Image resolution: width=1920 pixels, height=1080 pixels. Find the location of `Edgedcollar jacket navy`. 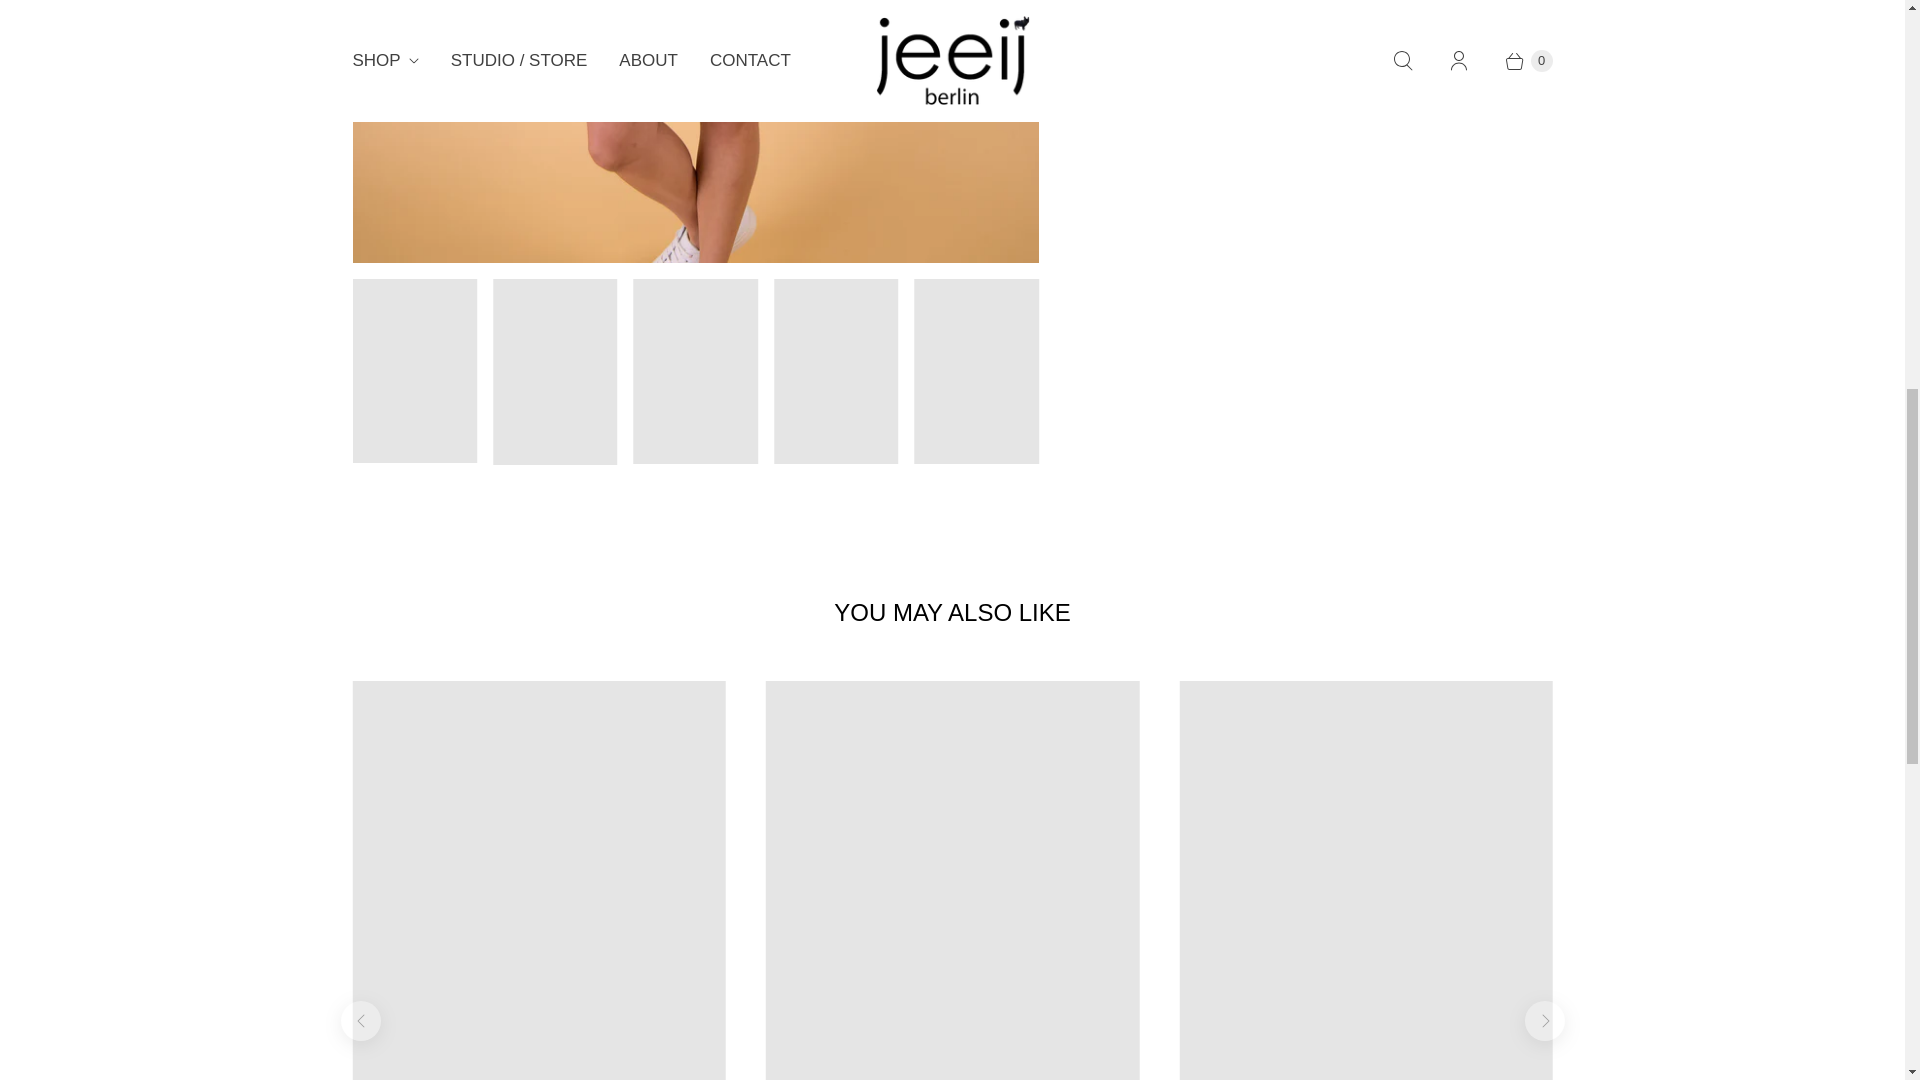

Edgedcollar jacket navy is located at coordinates (694, 132).